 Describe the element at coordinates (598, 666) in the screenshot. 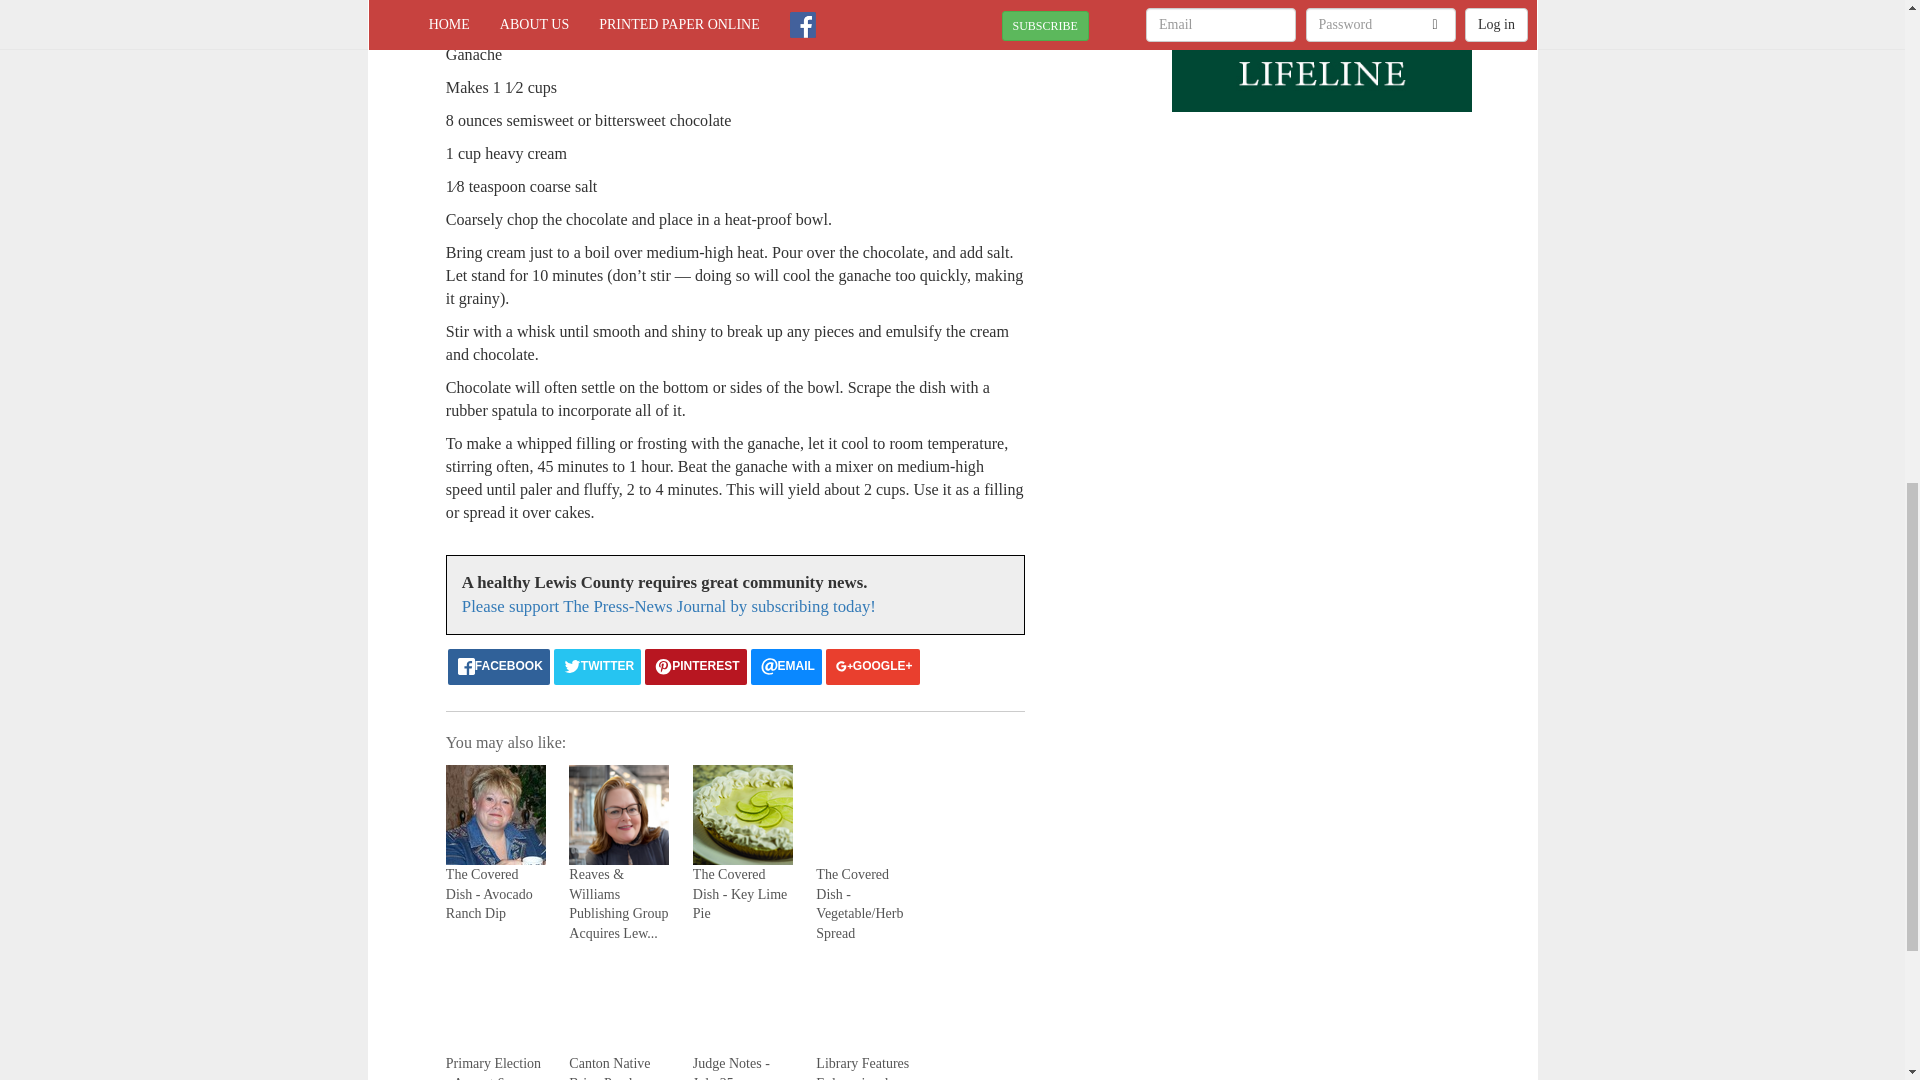

I see `Twitter` at that location.